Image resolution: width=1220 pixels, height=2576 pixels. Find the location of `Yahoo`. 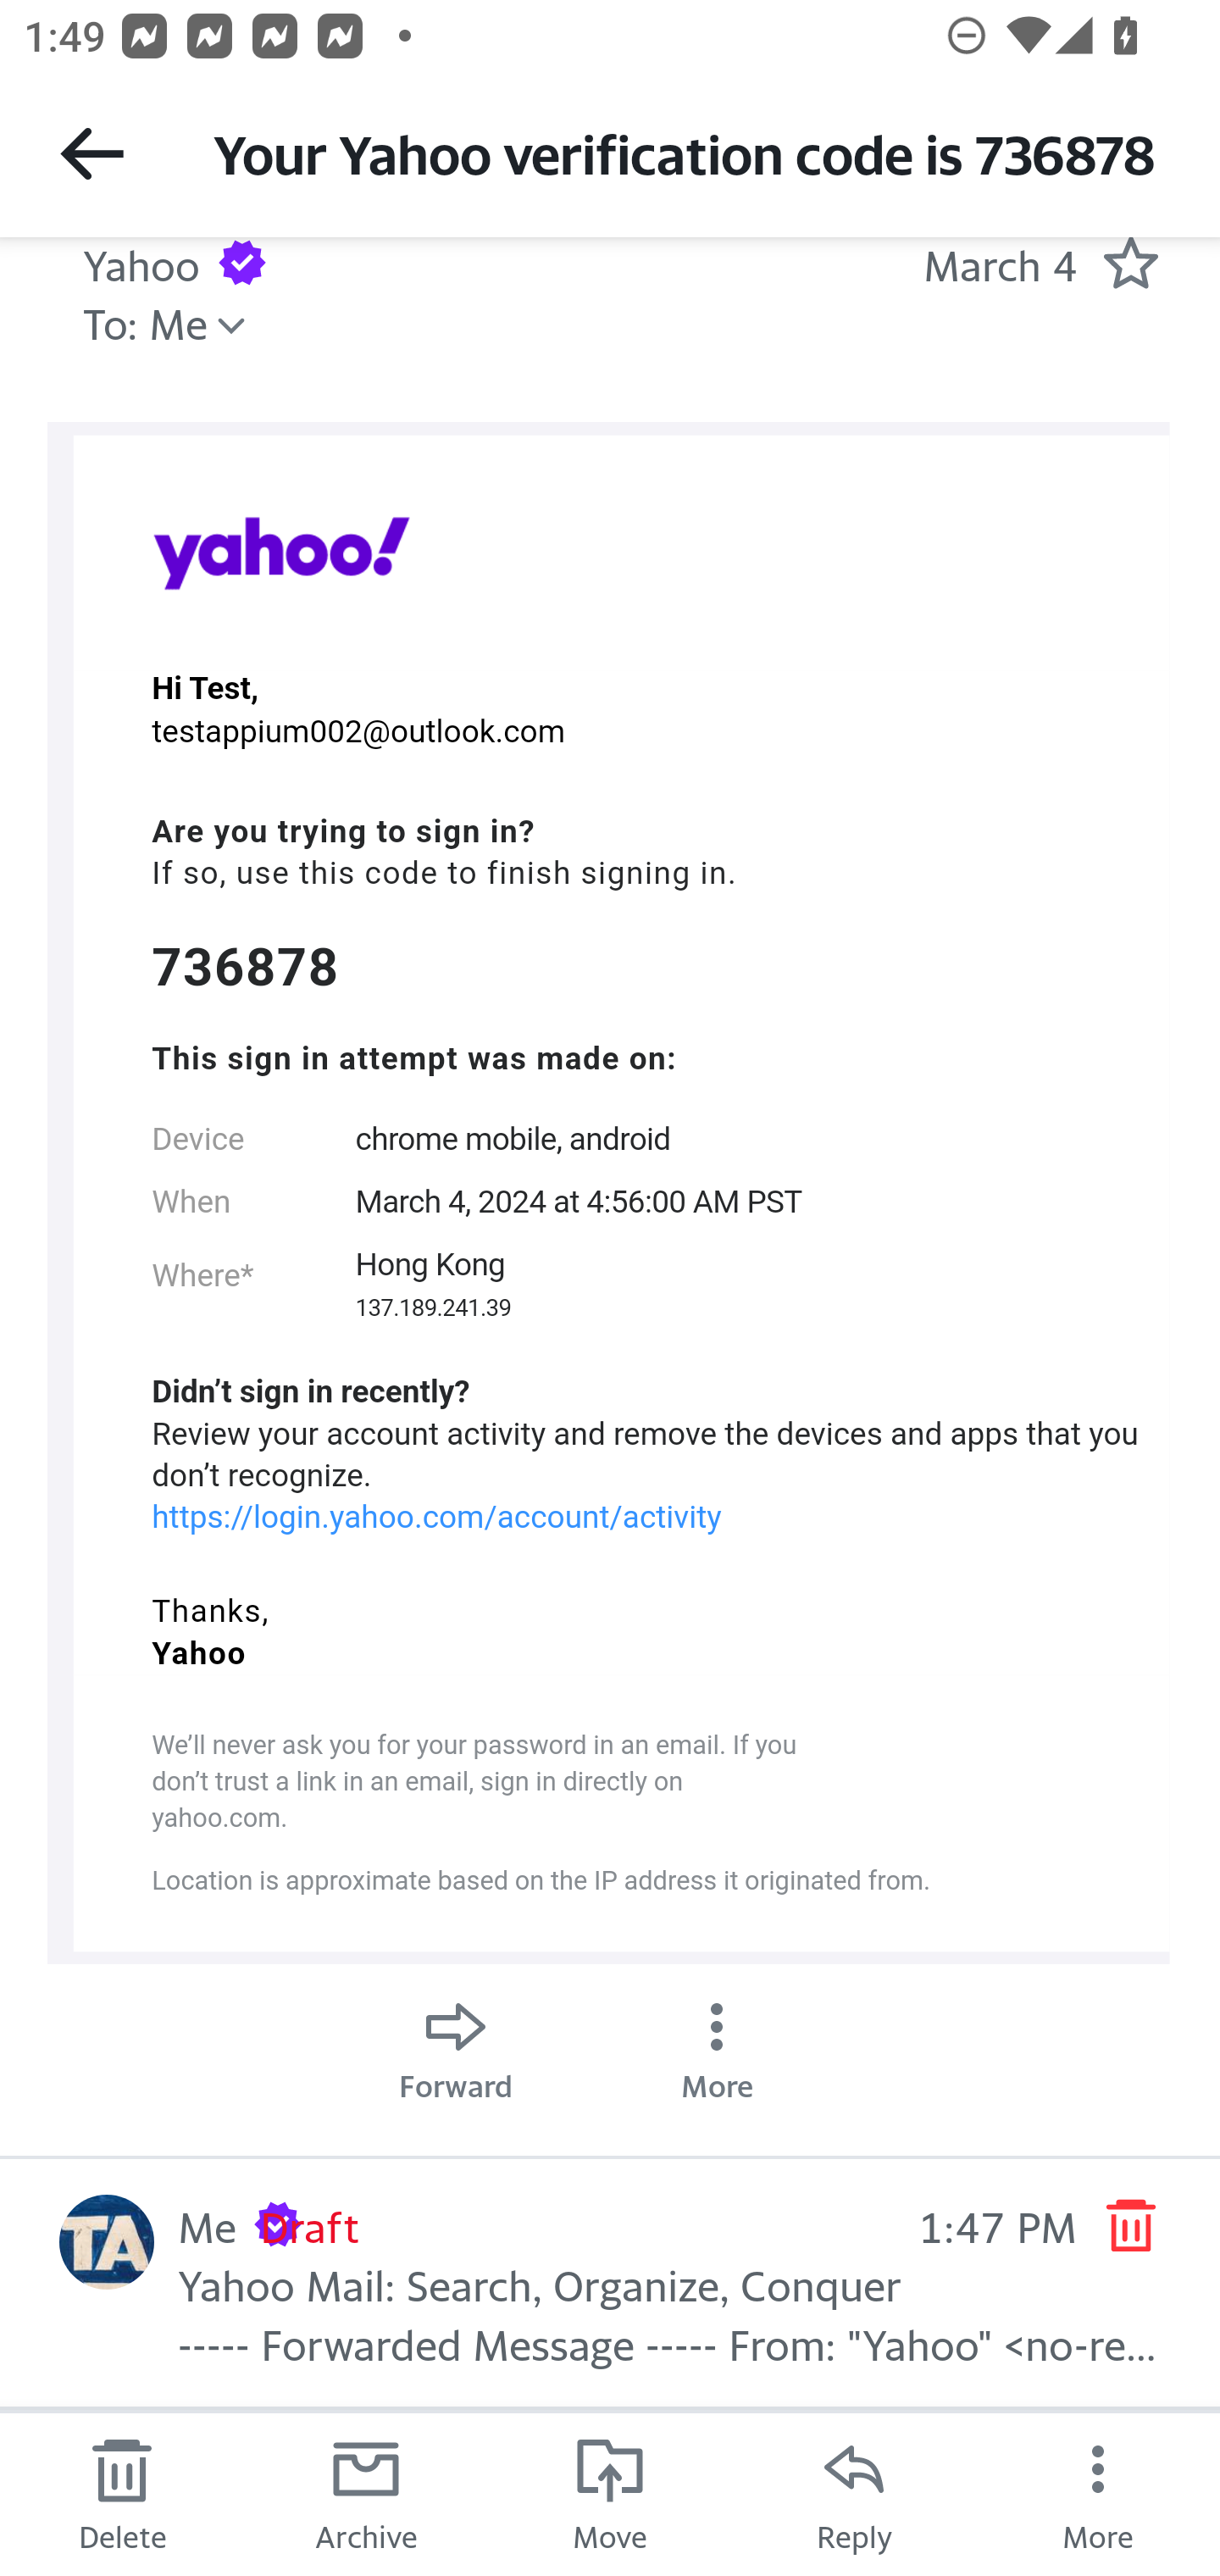

Yahoo is located at coordinates (281, 552).